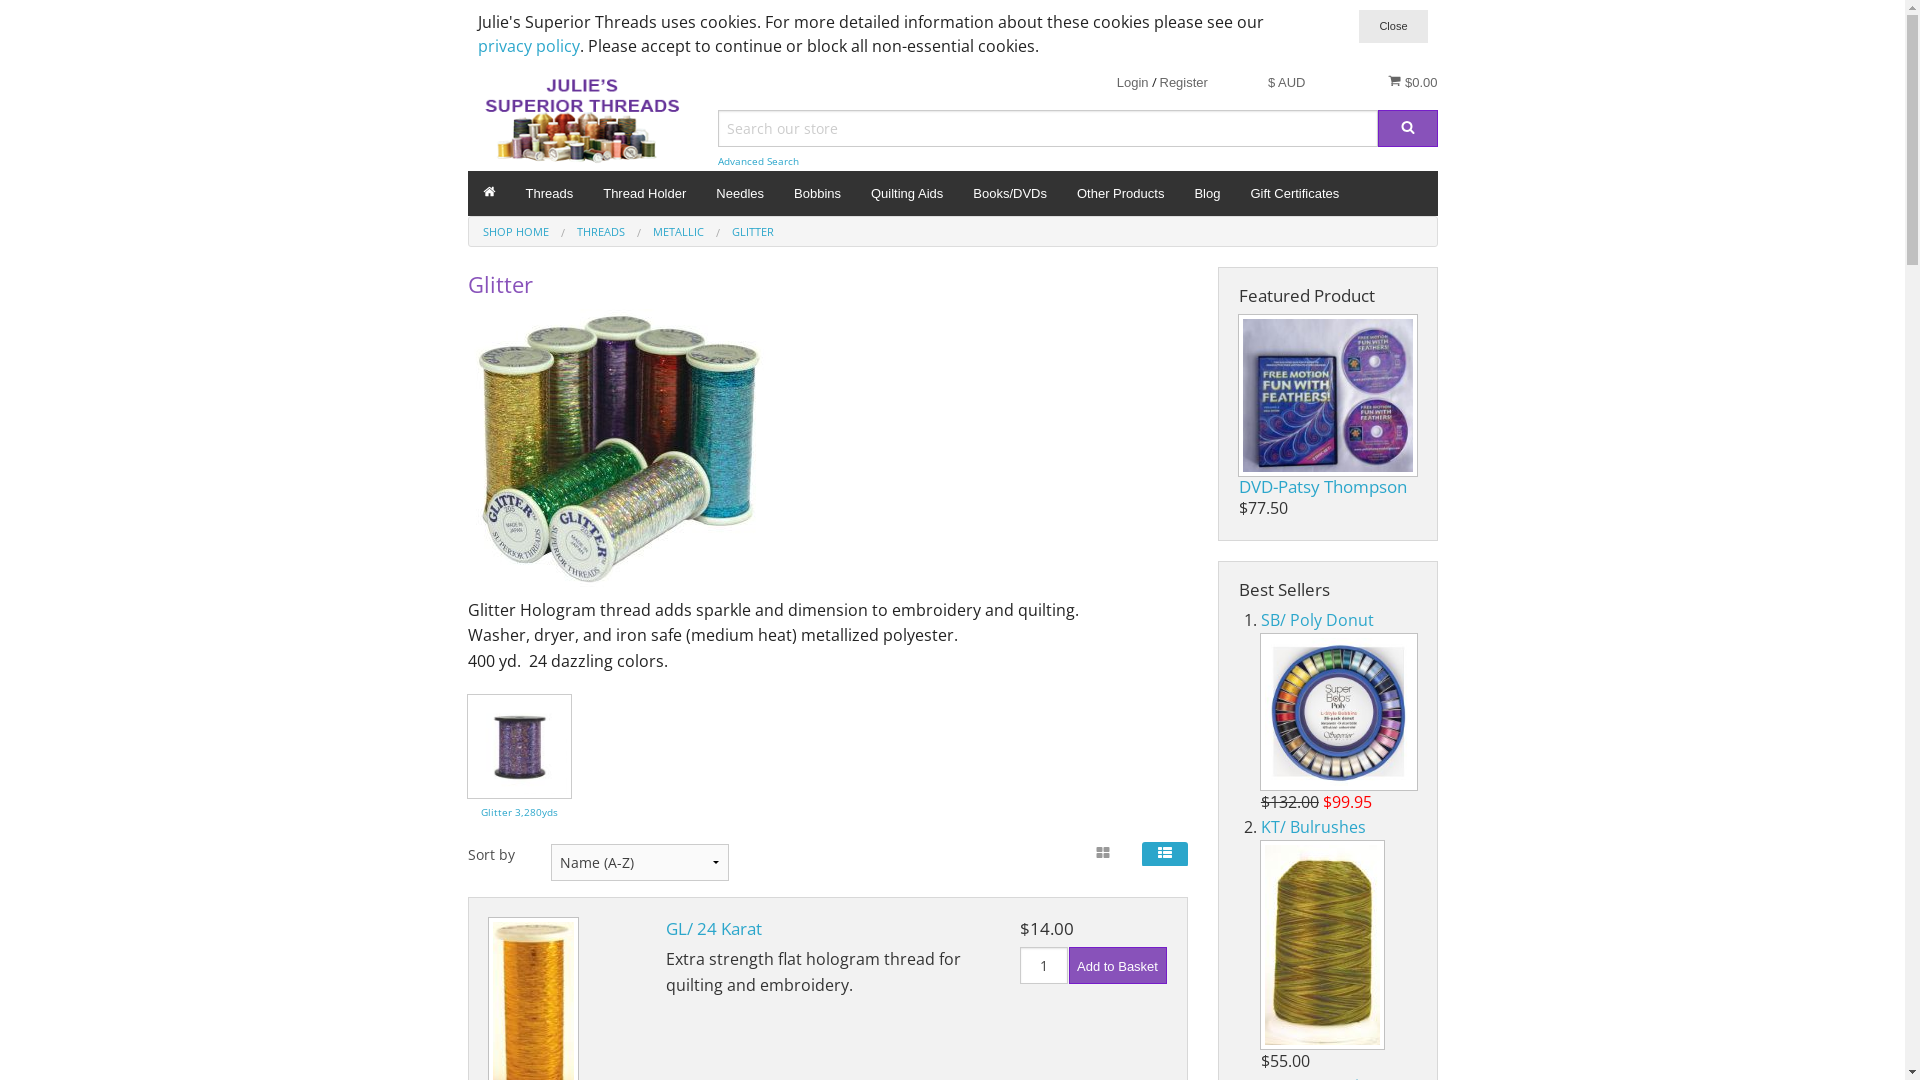 Image resolution: width=1920 pixels, height=1080 pixels. Describe the element at coordinates (520, 745) in the screenshot. I see `Glitter 3,280yds` at that location.